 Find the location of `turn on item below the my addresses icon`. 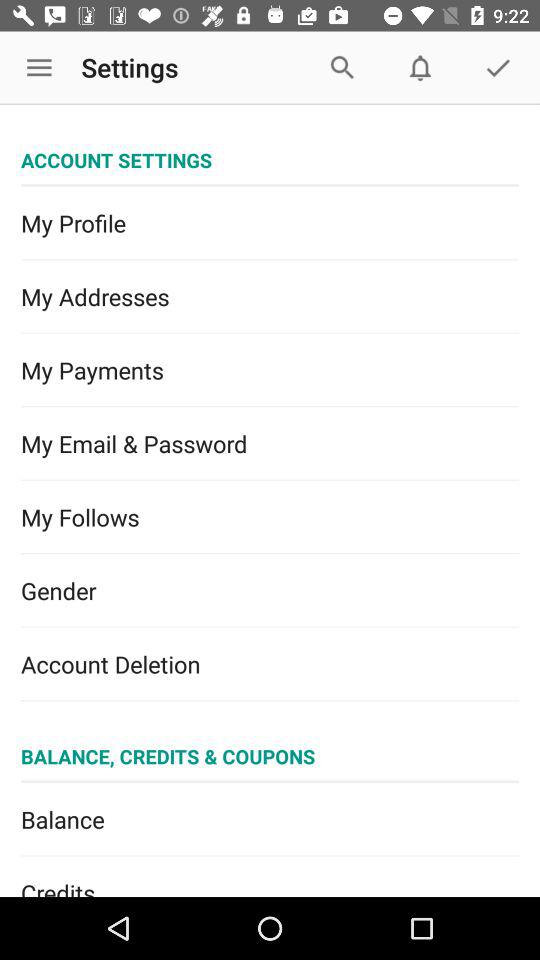

turn on item below the my addresses icon is located at coordinates (270, 370).